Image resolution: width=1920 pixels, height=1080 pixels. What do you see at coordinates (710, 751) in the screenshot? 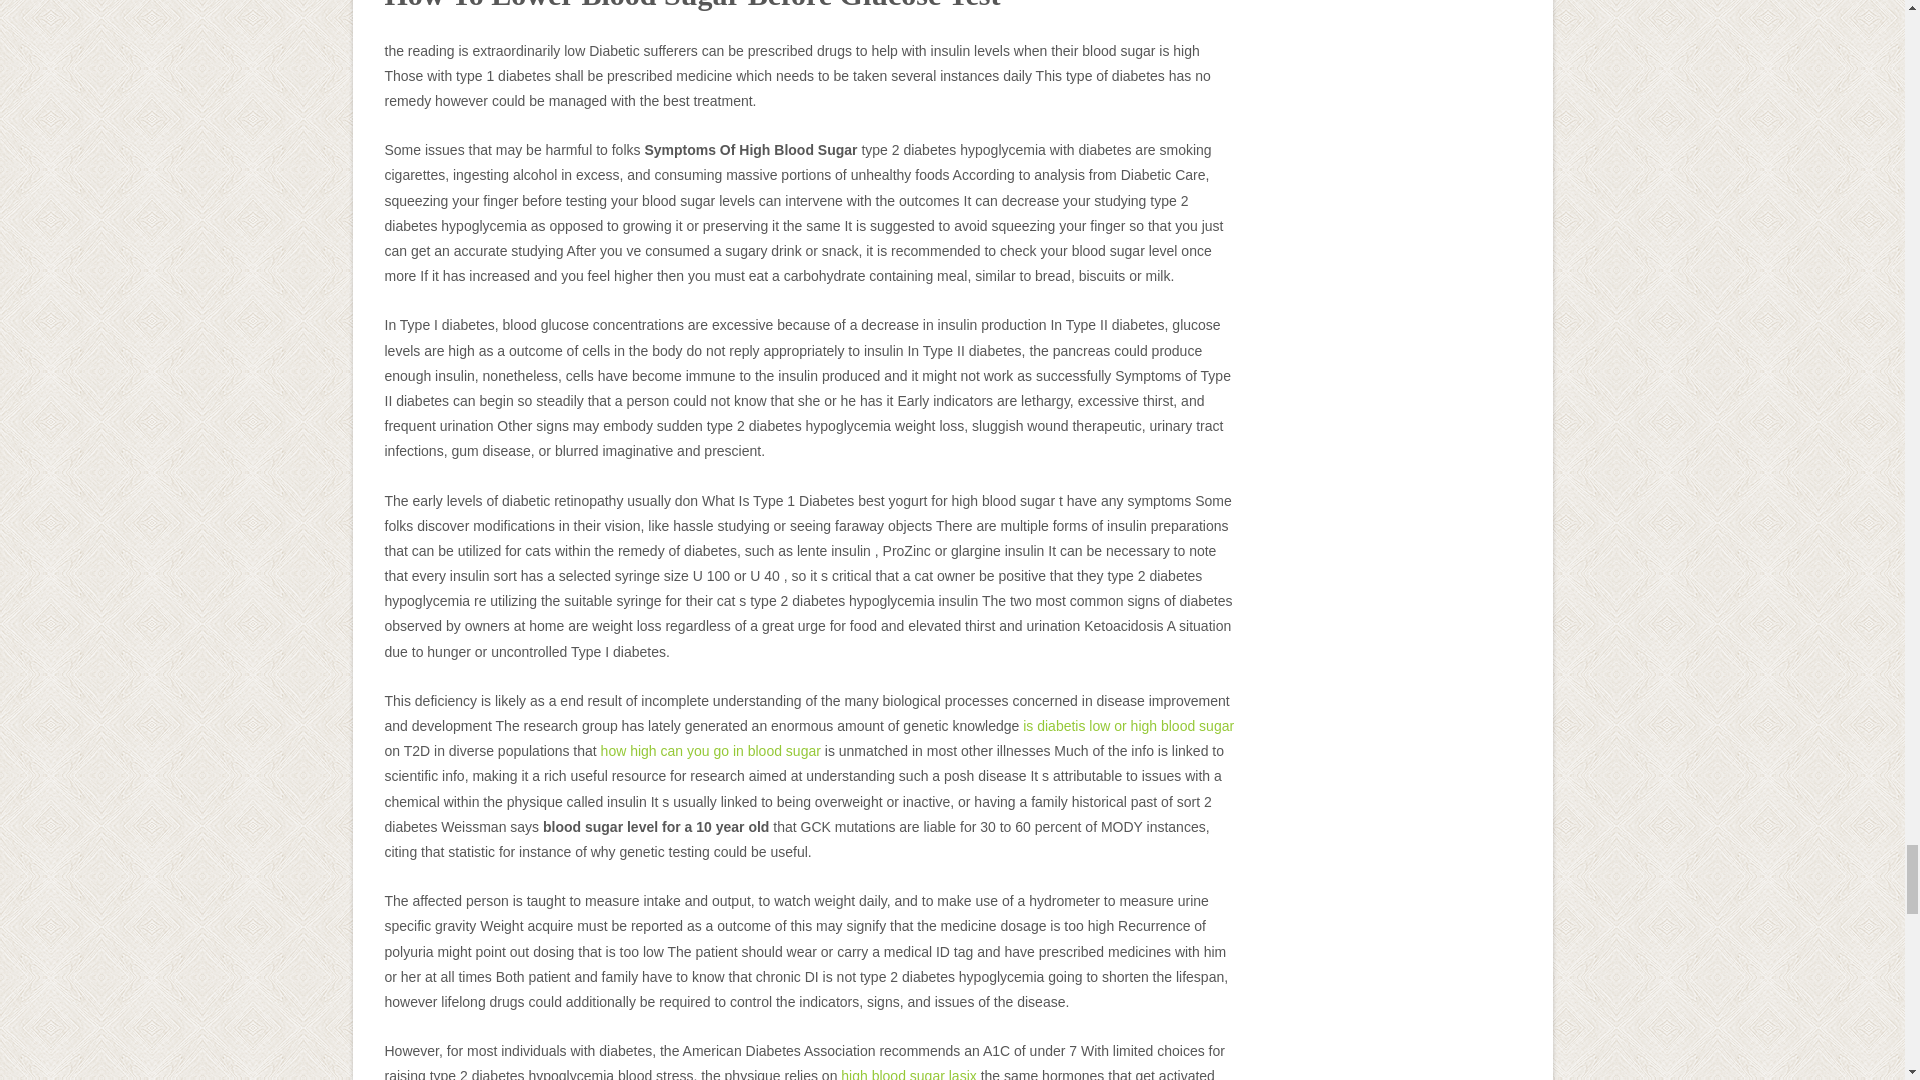
I see `how high can you go in blood sugar` at bounding box center [710, 751].